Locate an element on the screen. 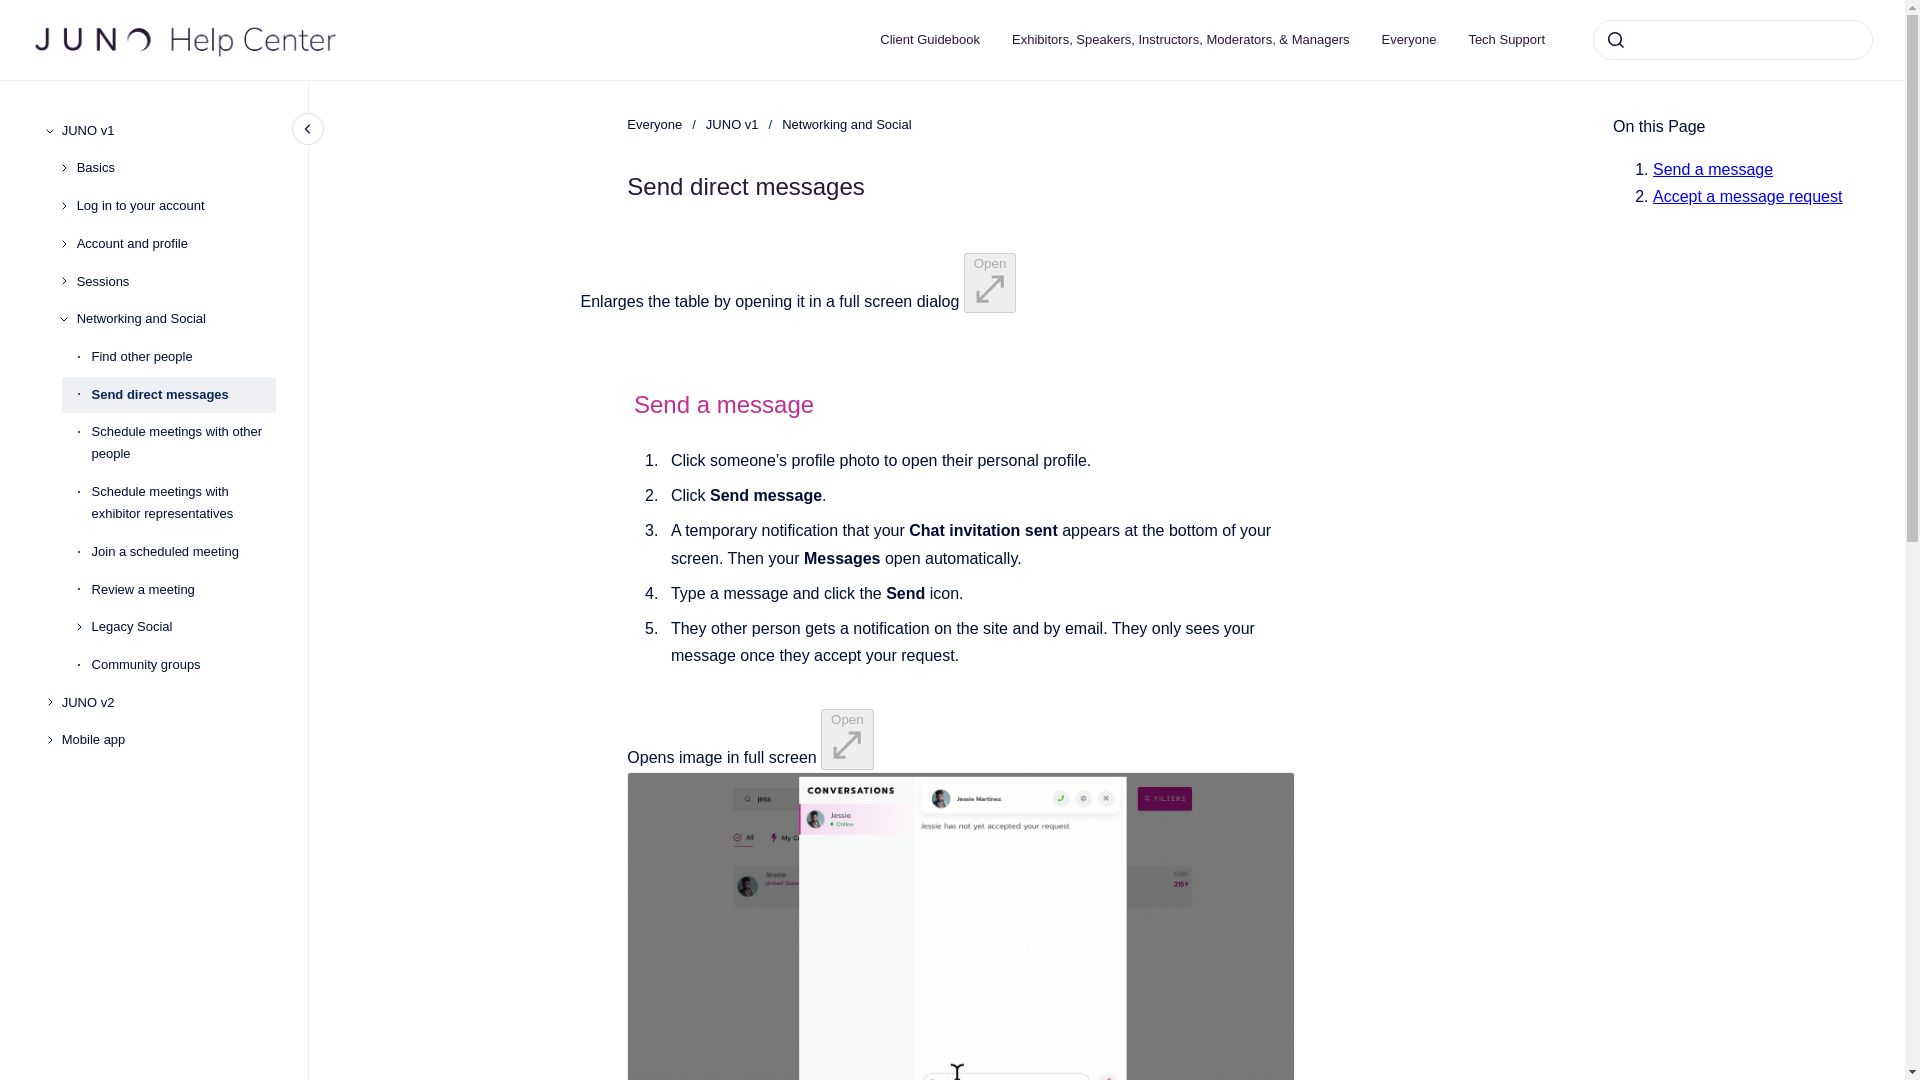 The width and height of the screenshot is (1920, 1080). Review a meeting is located at coordinates (184, 590).